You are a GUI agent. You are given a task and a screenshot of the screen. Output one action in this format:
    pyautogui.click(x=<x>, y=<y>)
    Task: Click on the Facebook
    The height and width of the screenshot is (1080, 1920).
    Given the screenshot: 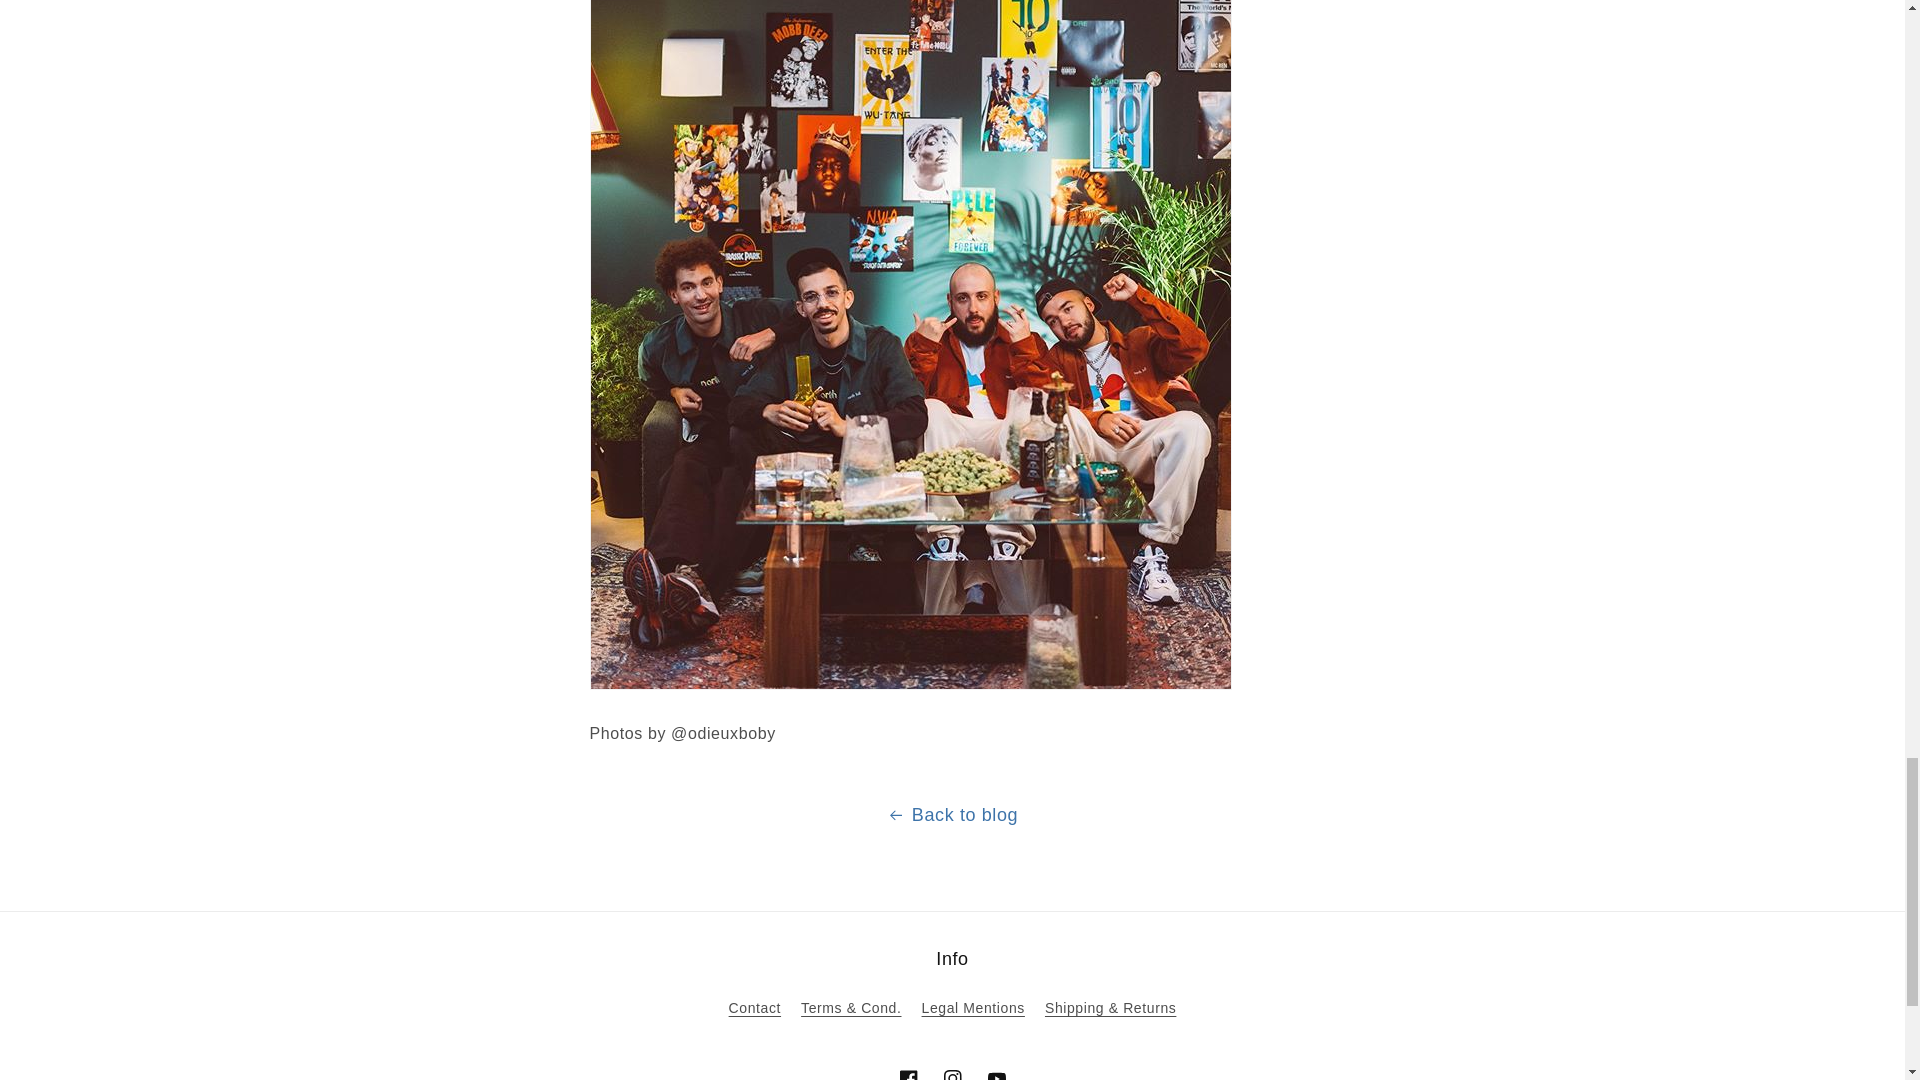 What is the action you would take?
    pyautogui.click(x=907, y=1068)
    